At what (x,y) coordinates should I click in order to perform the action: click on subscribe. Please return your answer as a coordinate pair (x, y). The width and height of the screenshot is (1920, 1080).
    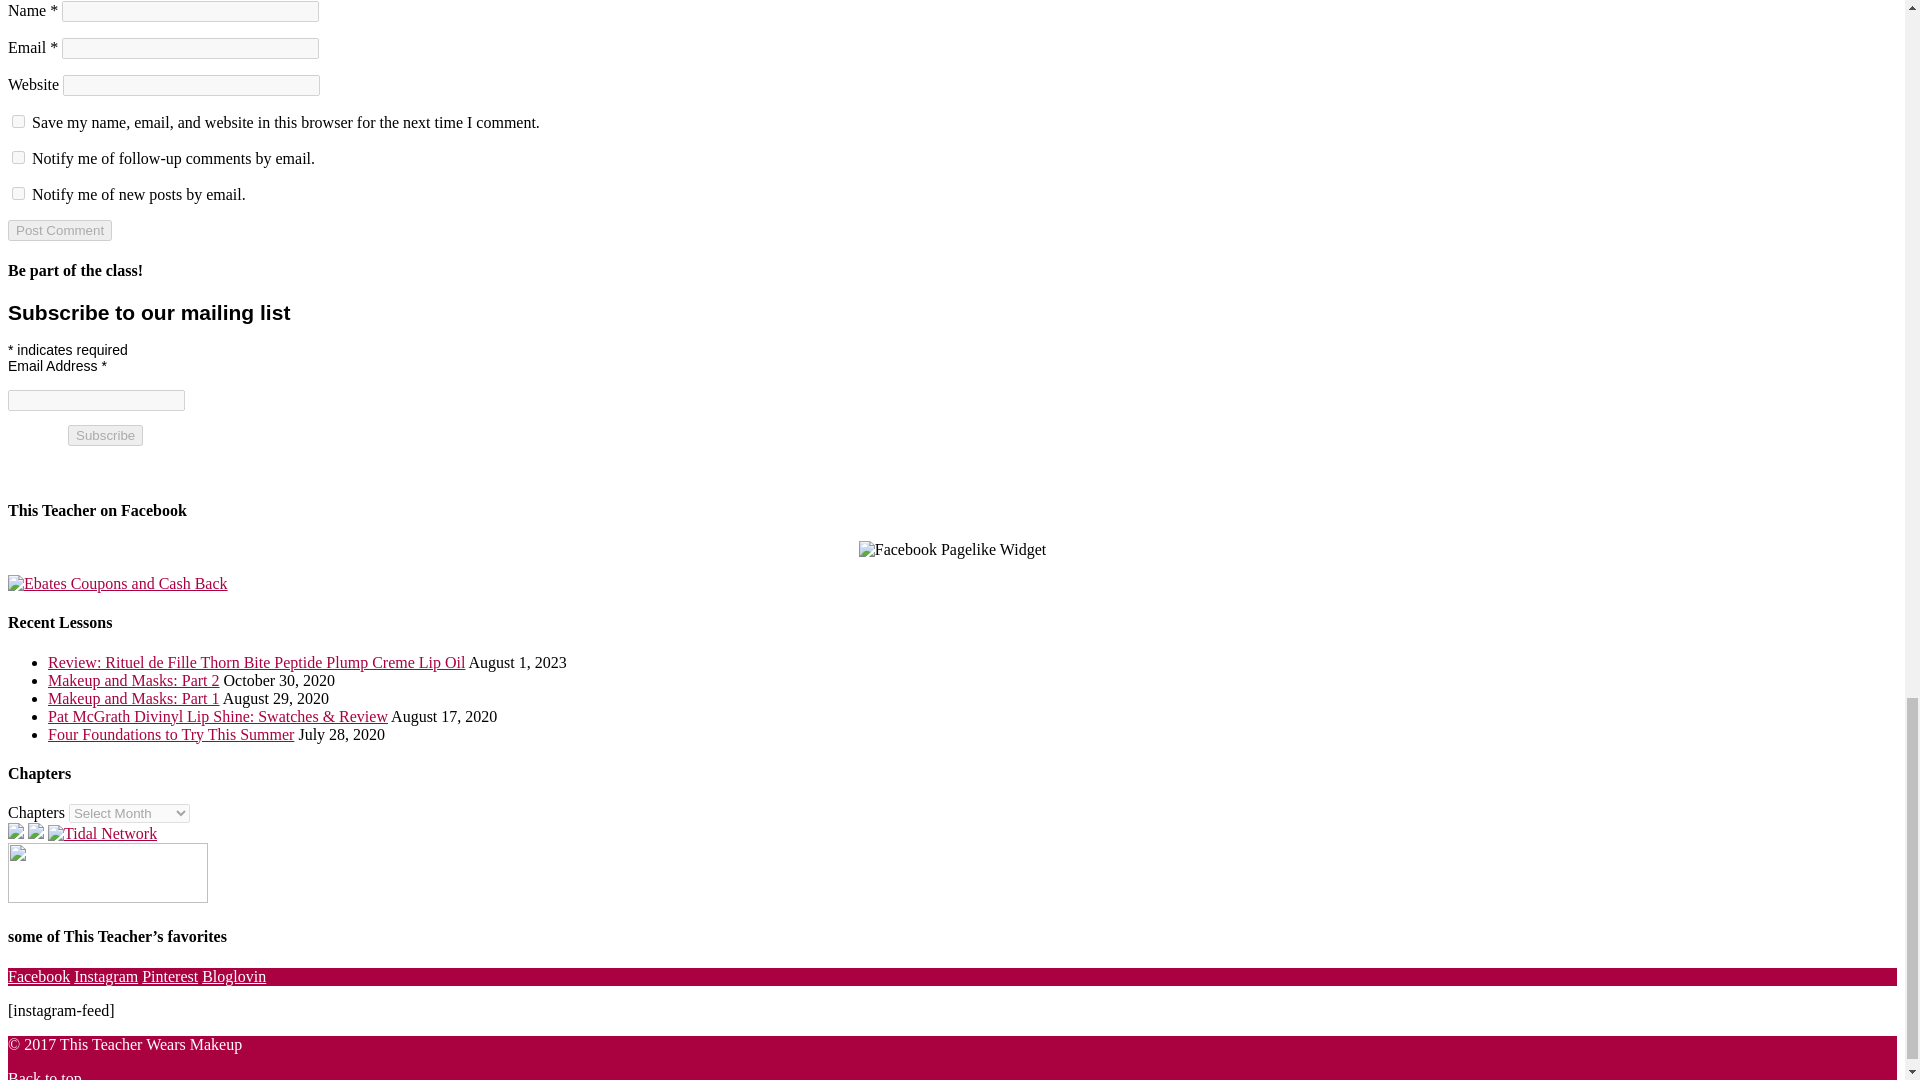
    Looking at the image, I should click on (18, 192).